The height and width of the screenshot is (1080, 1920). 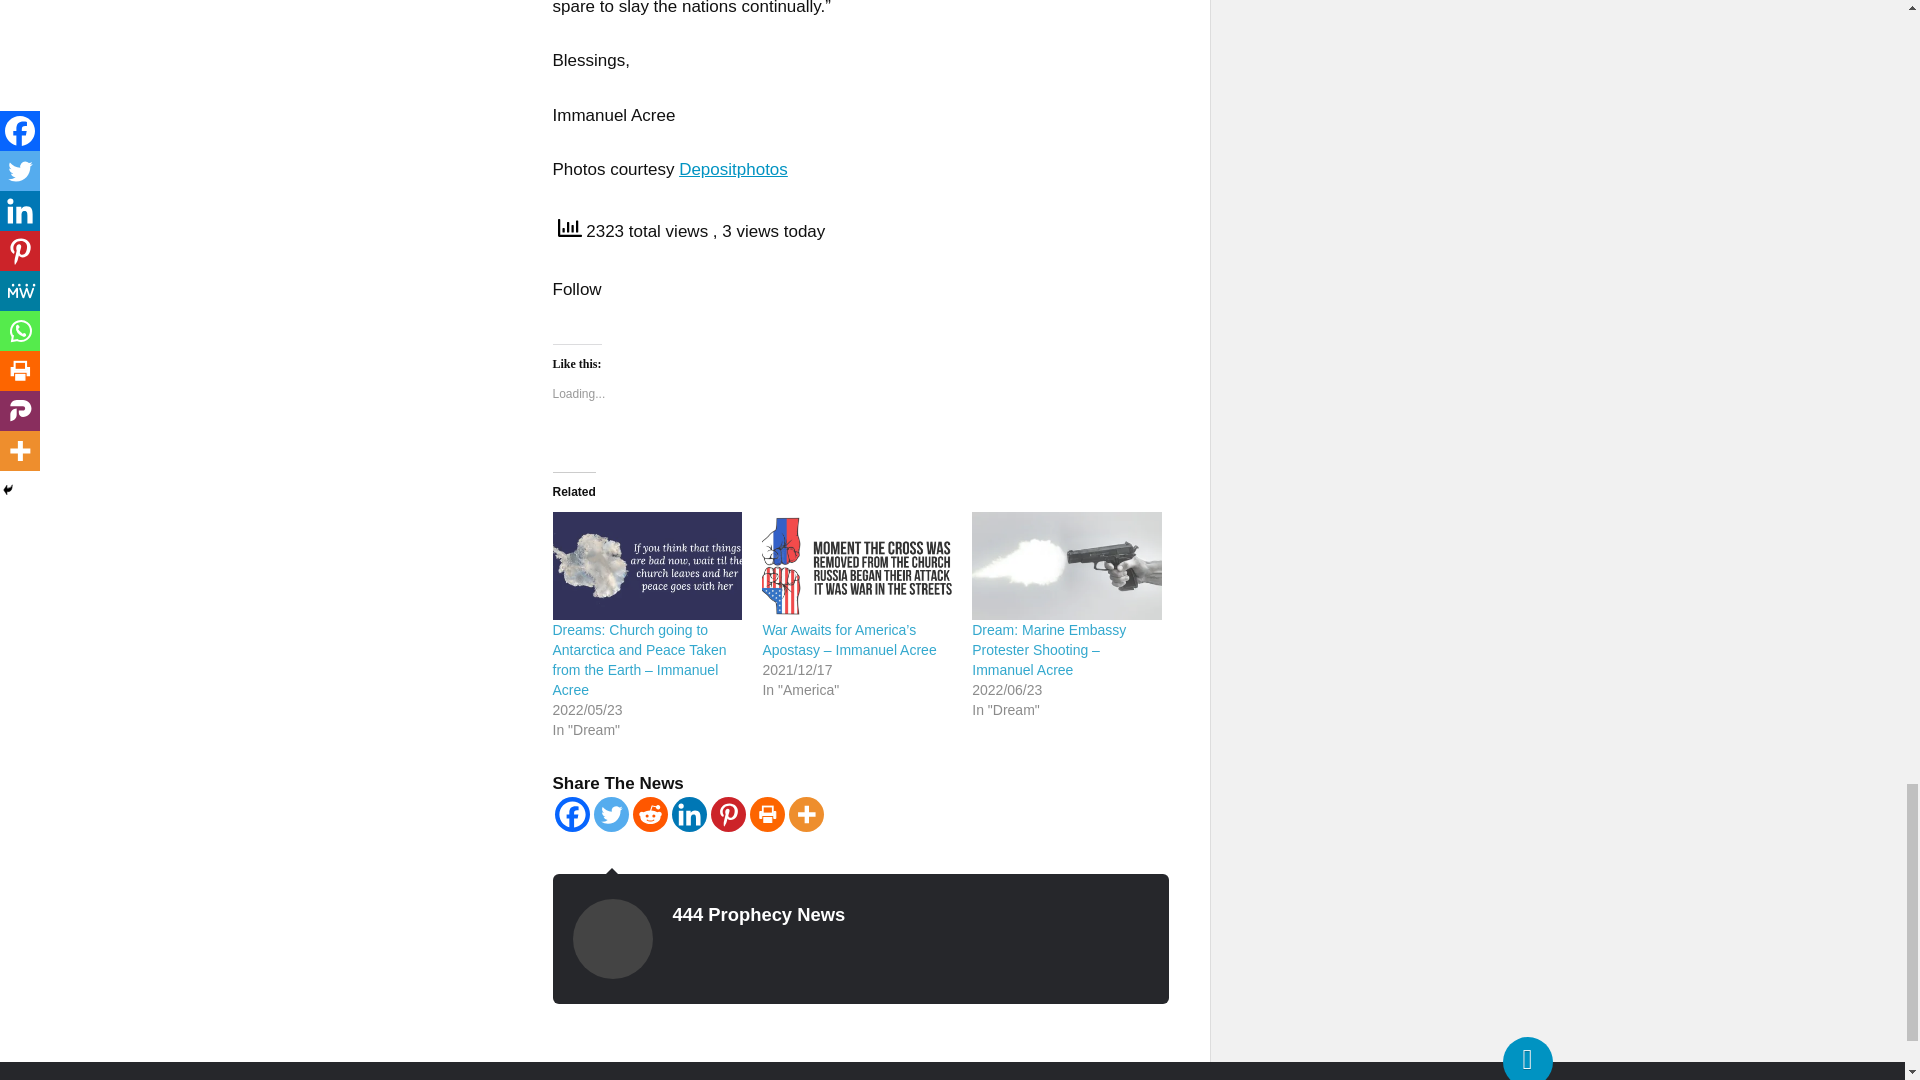 What do you see at coordinates (572, 814) in the screenshot?
I see `Facebook` at bounding box center [572, 814].